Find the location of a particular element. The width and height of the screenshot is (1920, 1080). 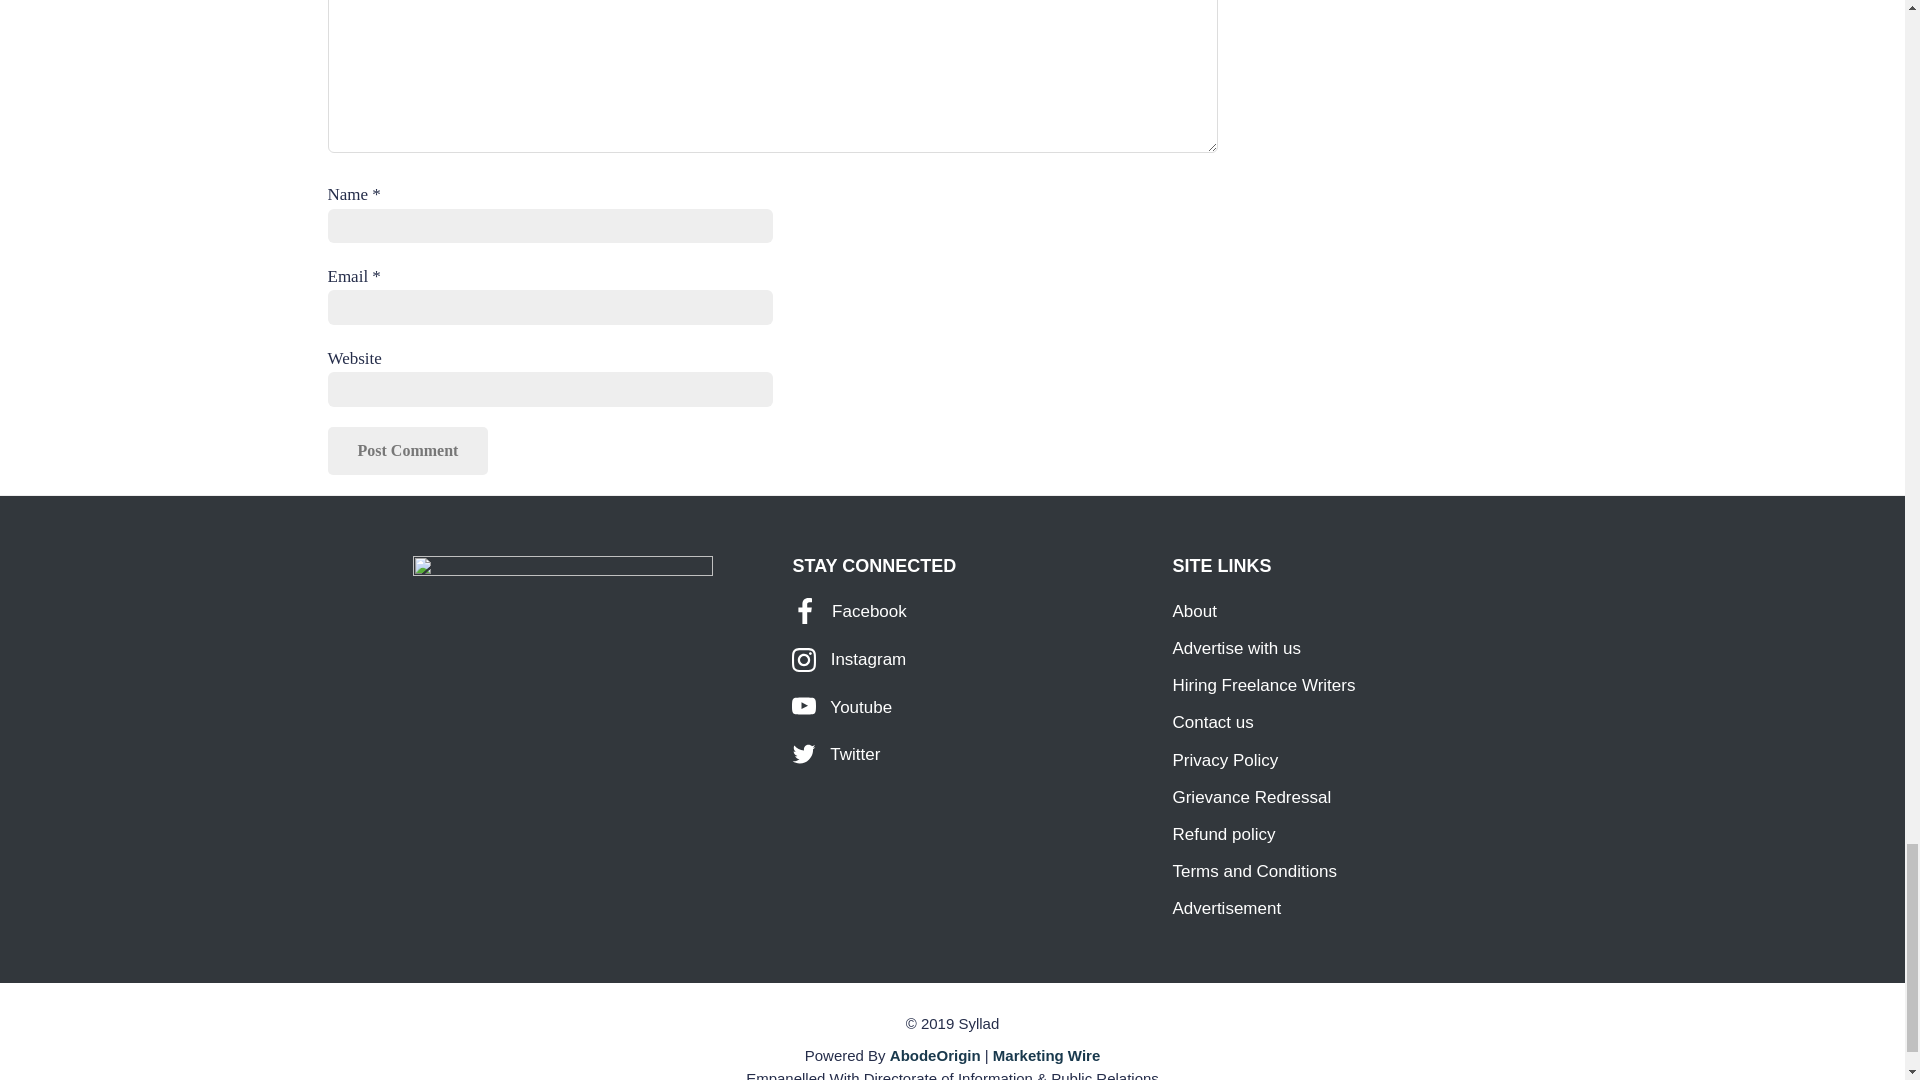

Advertise with us is located at coordinates (1236, 648).